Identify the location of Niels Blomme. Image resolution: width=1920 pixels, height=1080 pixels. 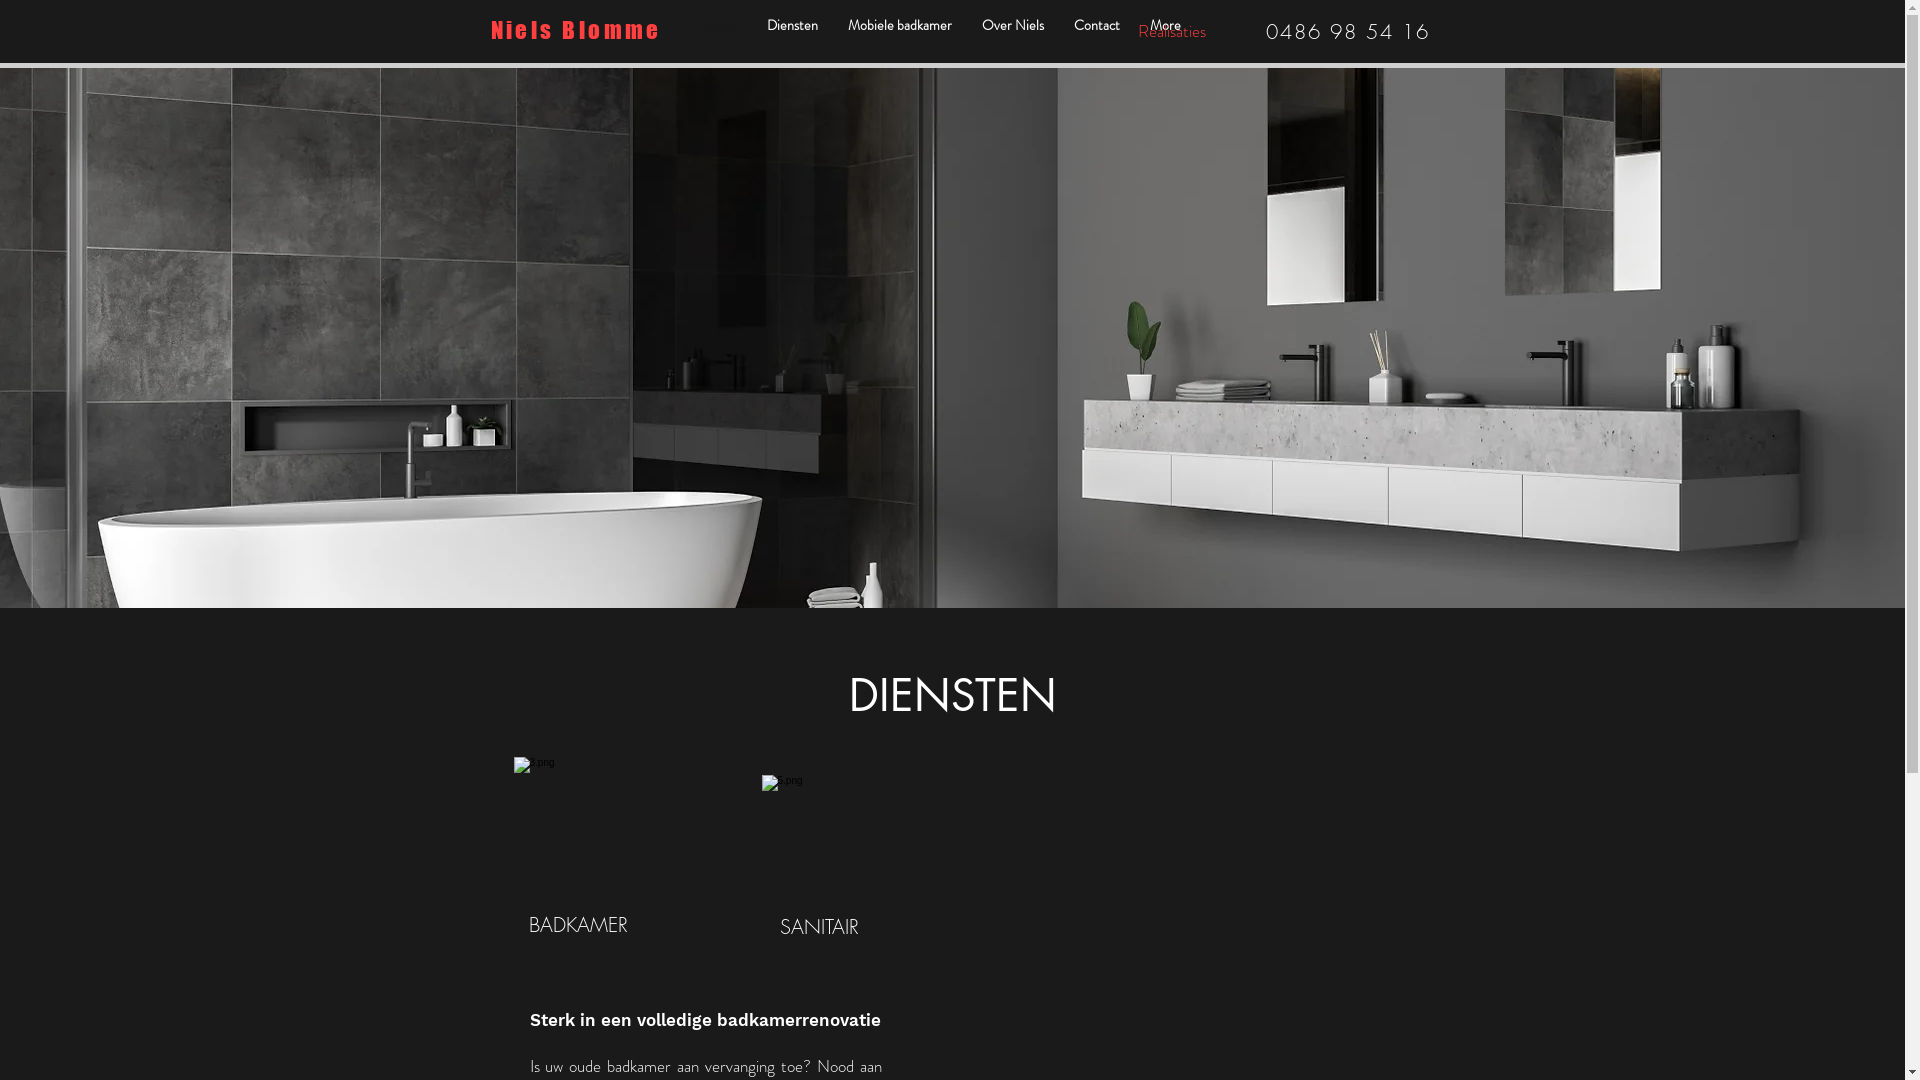
(575, 31).